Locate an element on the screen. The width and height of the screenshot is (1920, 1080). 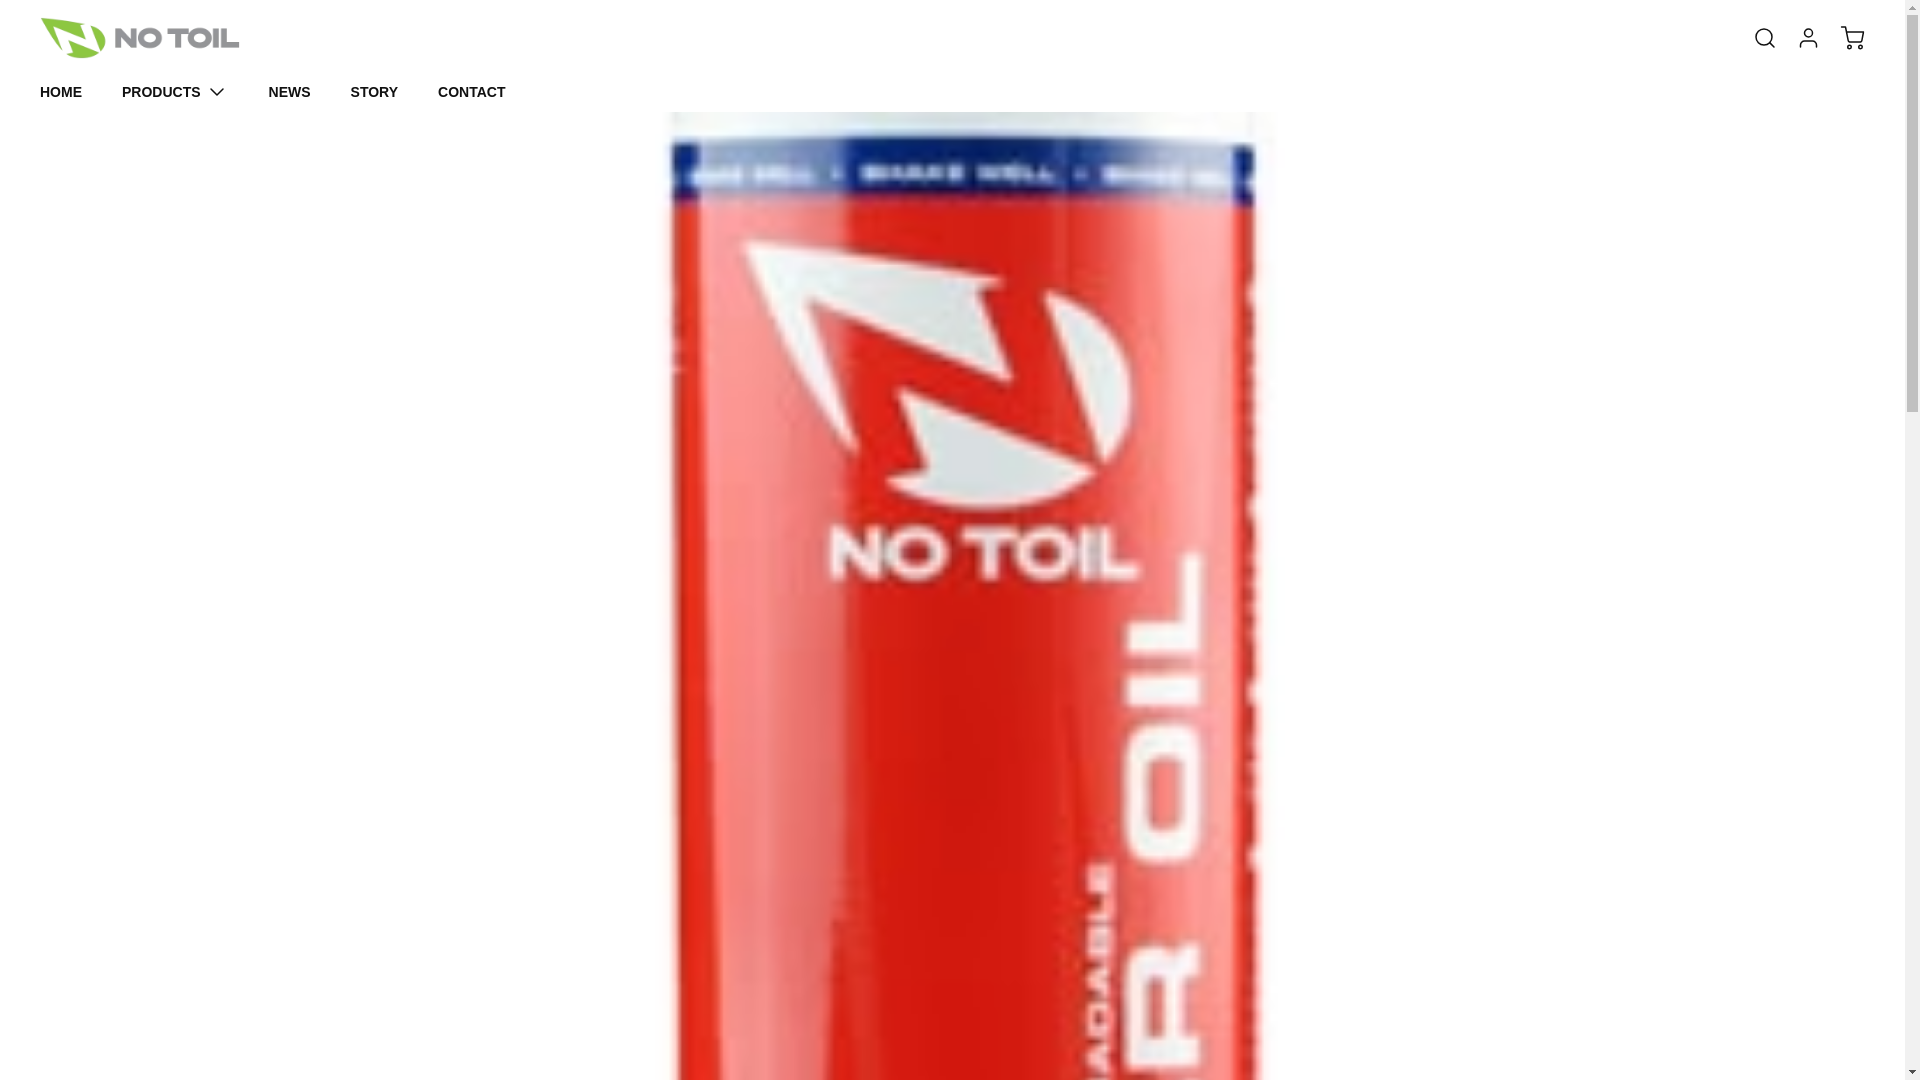
NEWS is located at coordinates (290, 92).